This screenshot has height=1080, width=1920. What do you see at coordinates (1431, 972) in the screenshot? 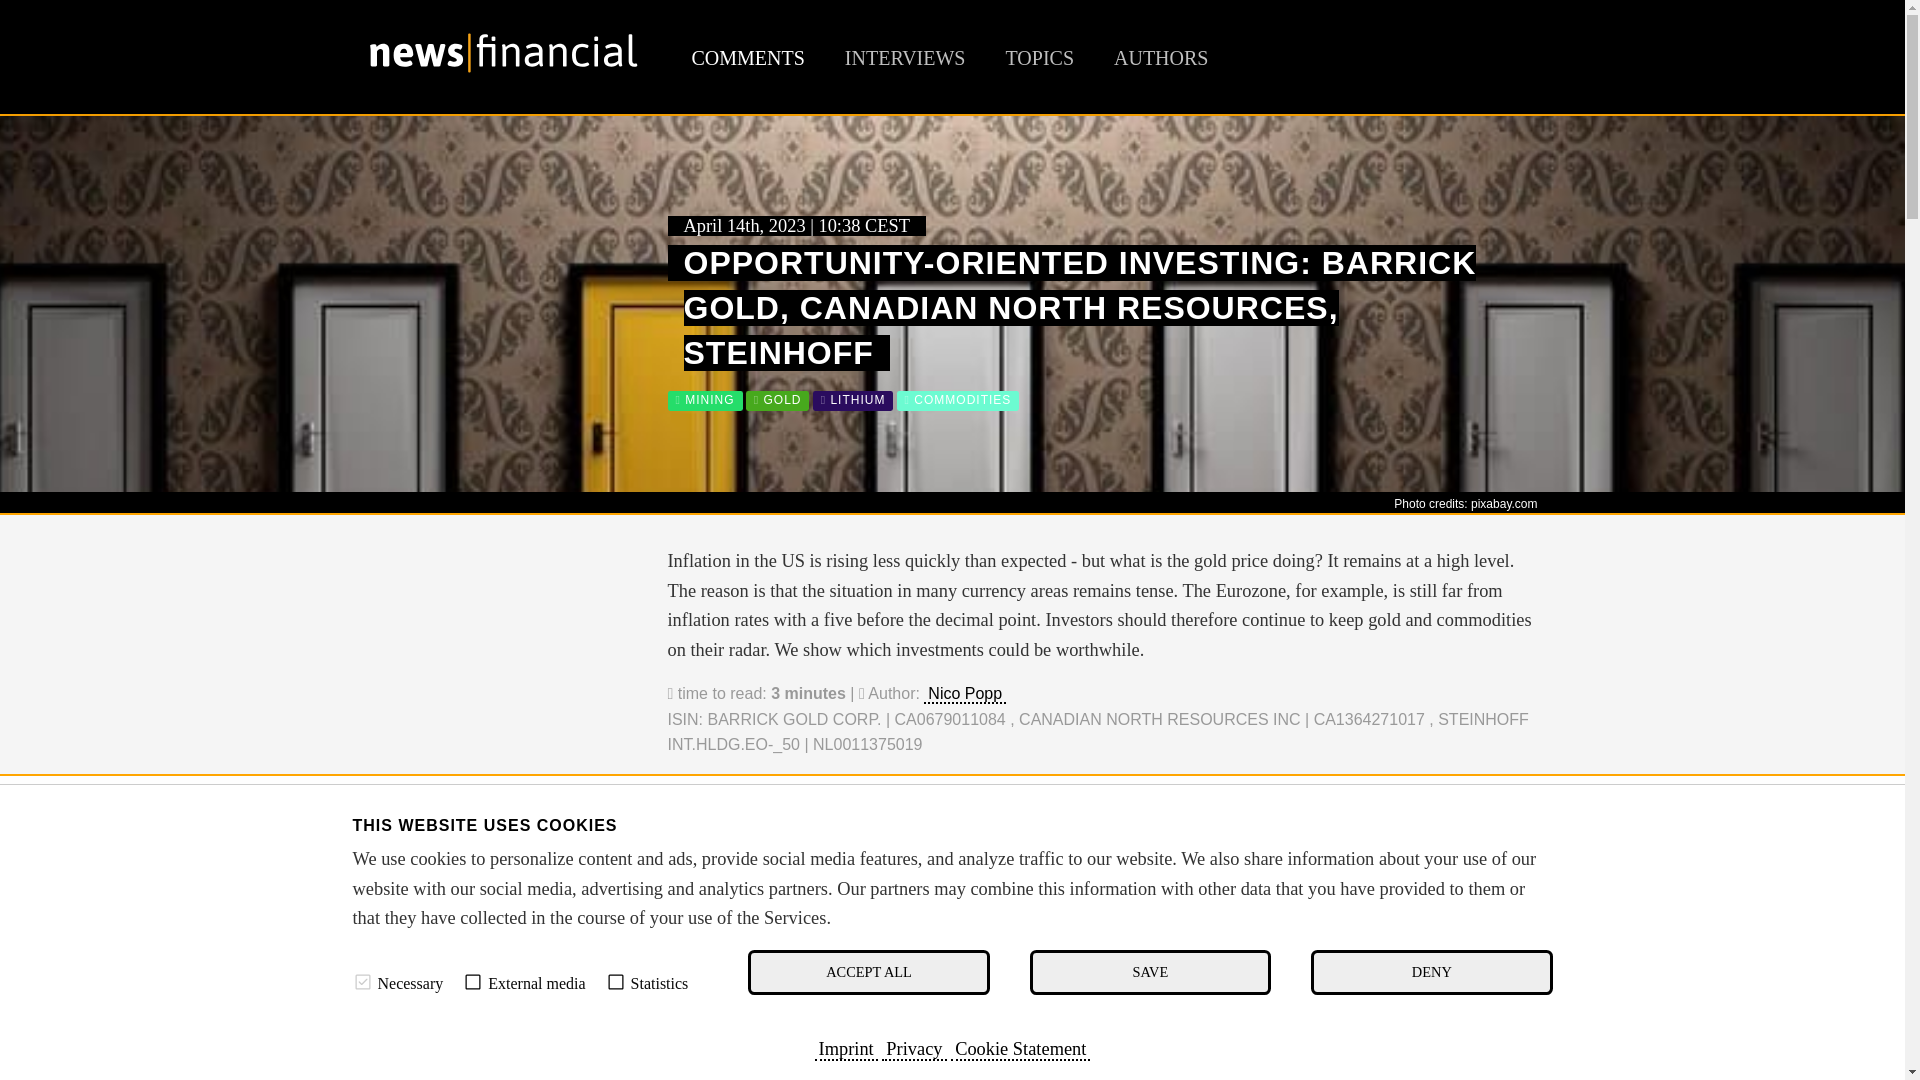
I see `DENY` at bounding box center [1431, 972].